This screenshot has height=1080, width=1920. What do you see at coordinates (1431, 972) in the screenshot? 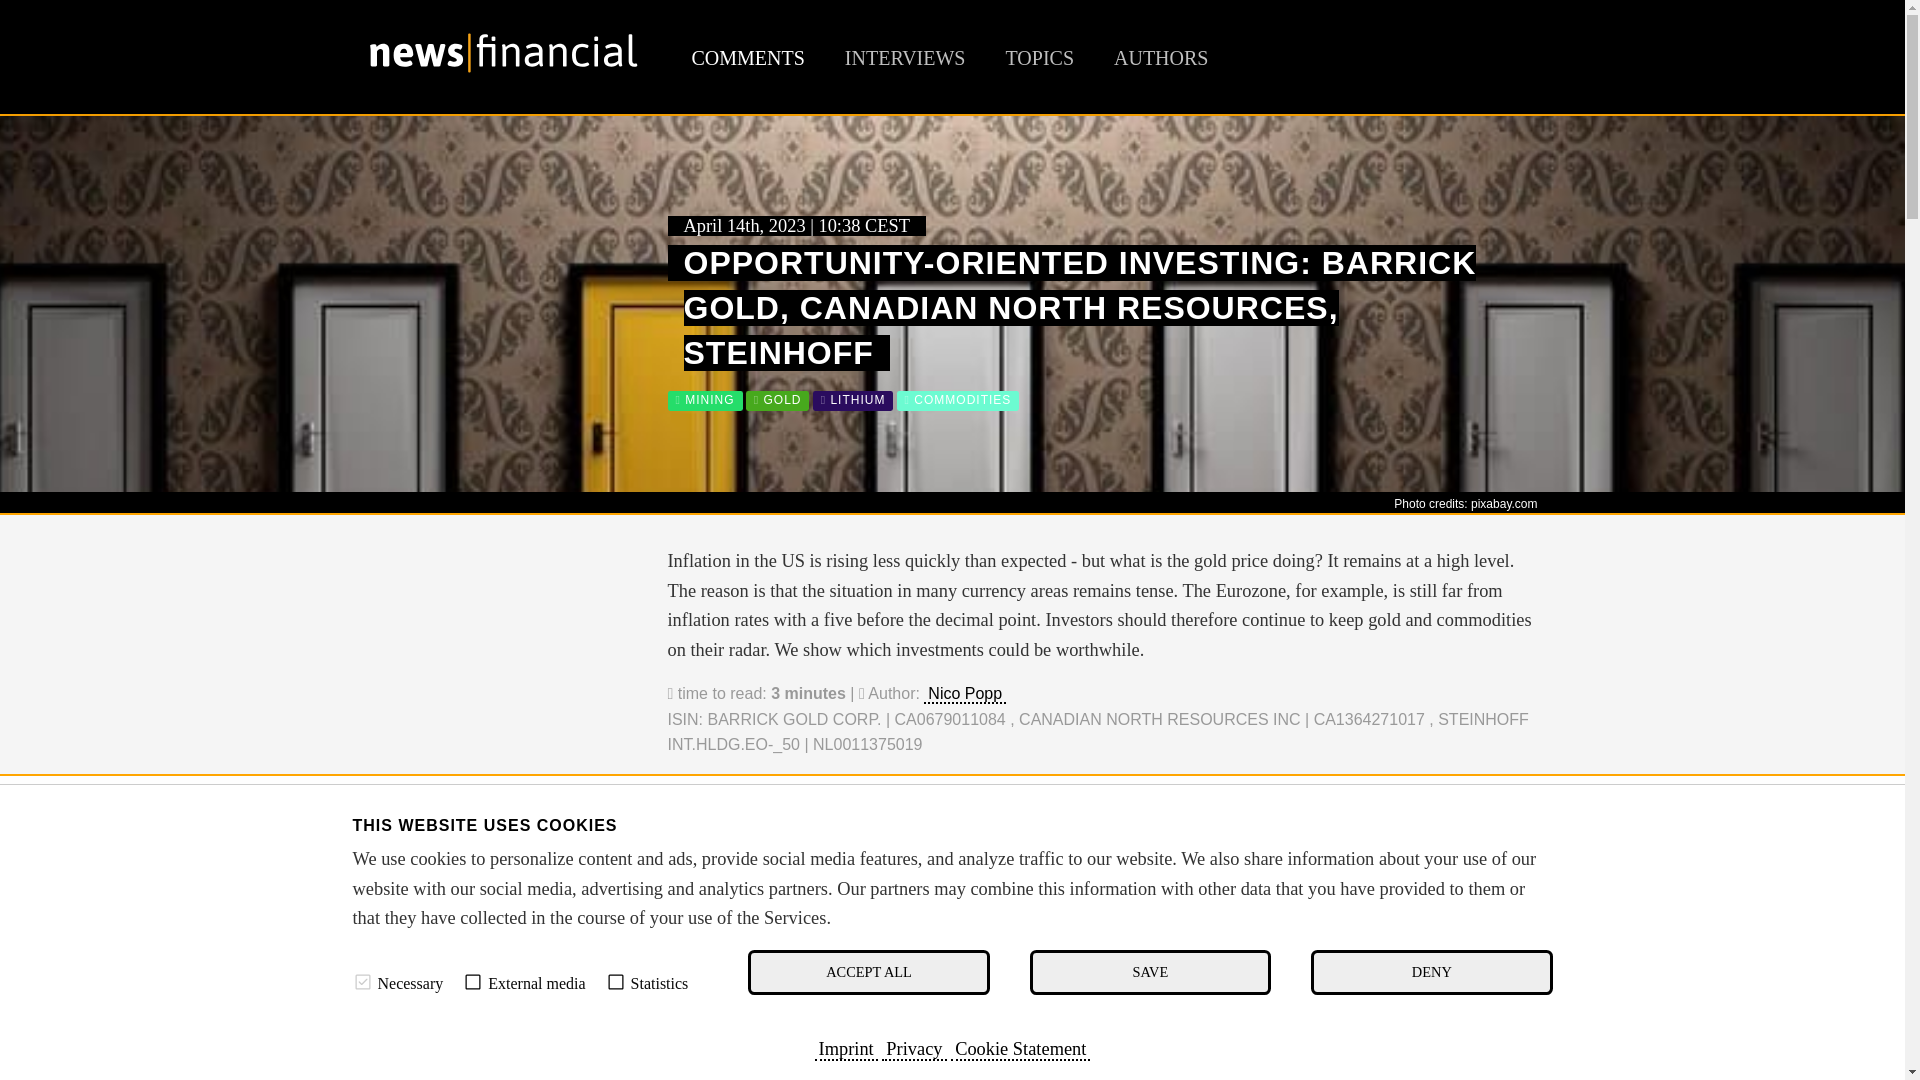
I see `DENY` at bounding box center [1431, 972].